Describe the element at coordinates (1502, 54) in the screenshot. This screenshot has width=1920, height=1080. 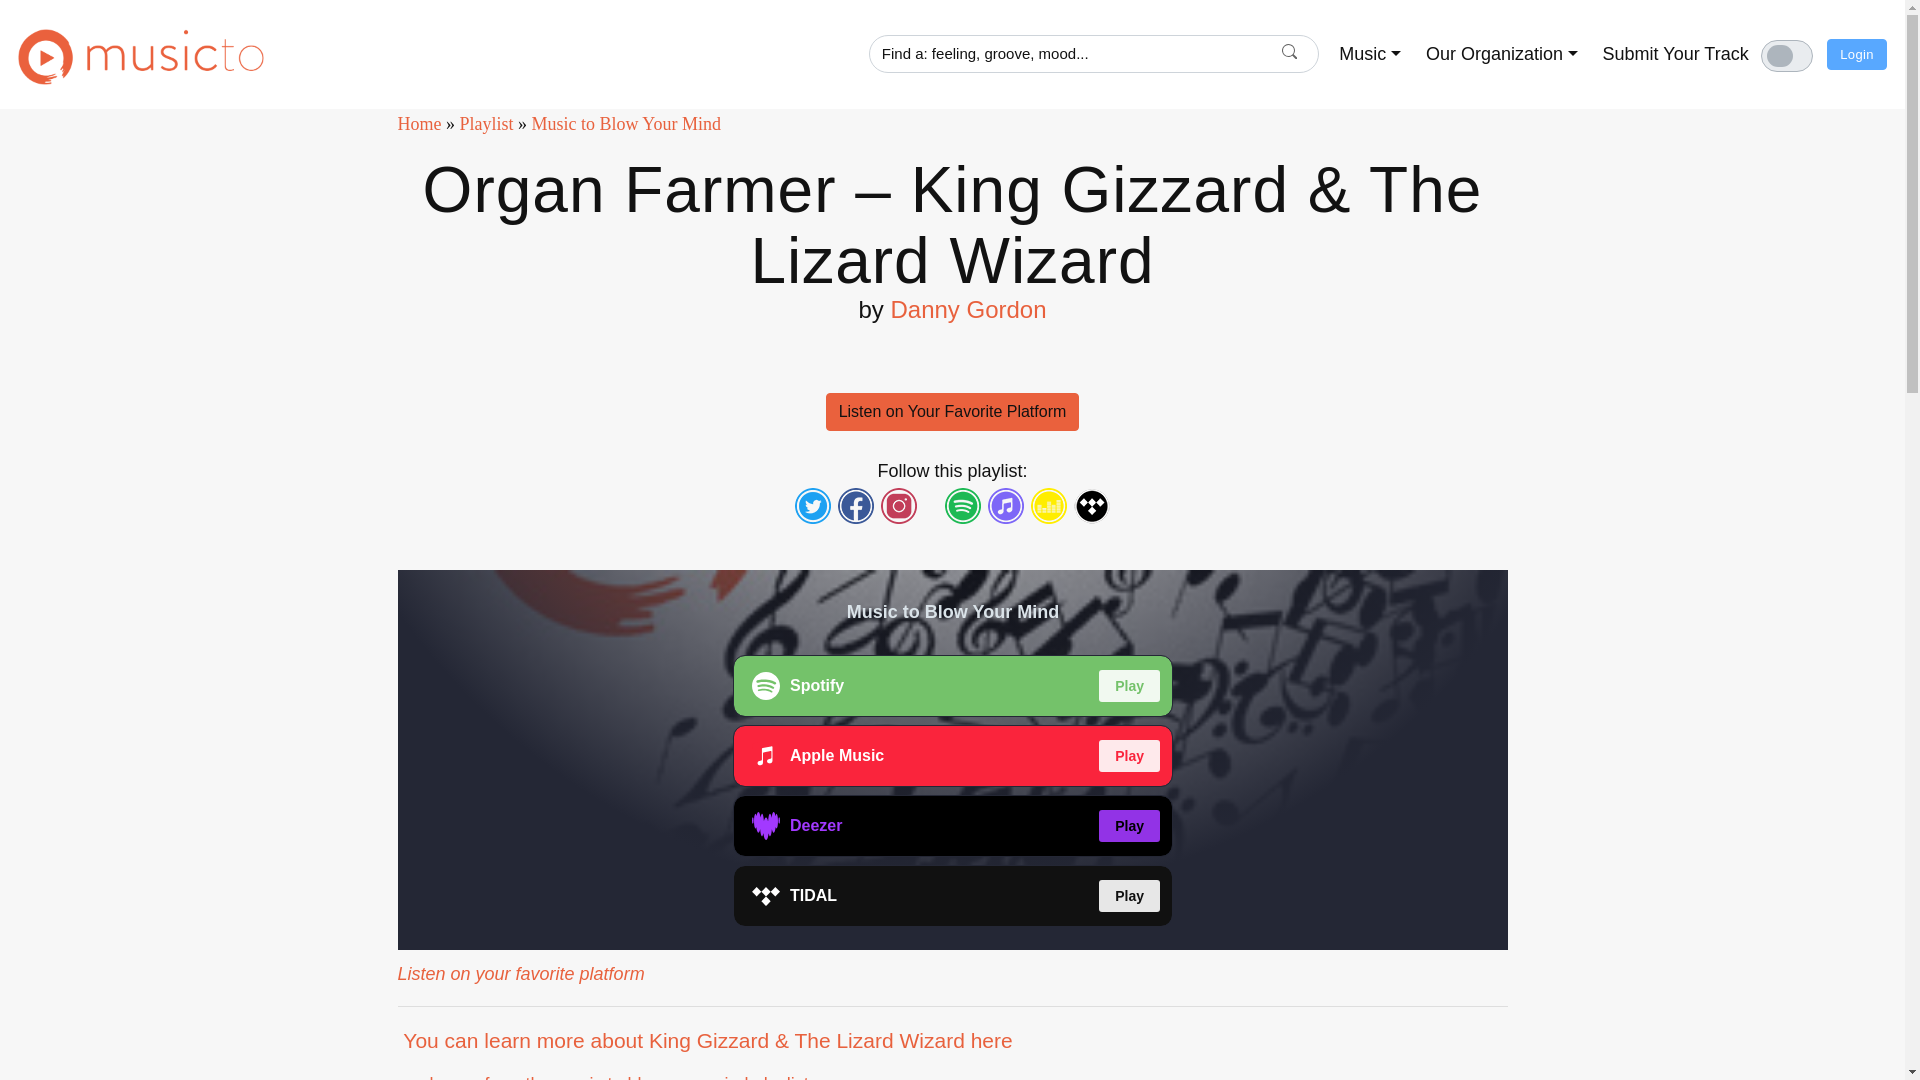
I see `Our Organization` at that location.